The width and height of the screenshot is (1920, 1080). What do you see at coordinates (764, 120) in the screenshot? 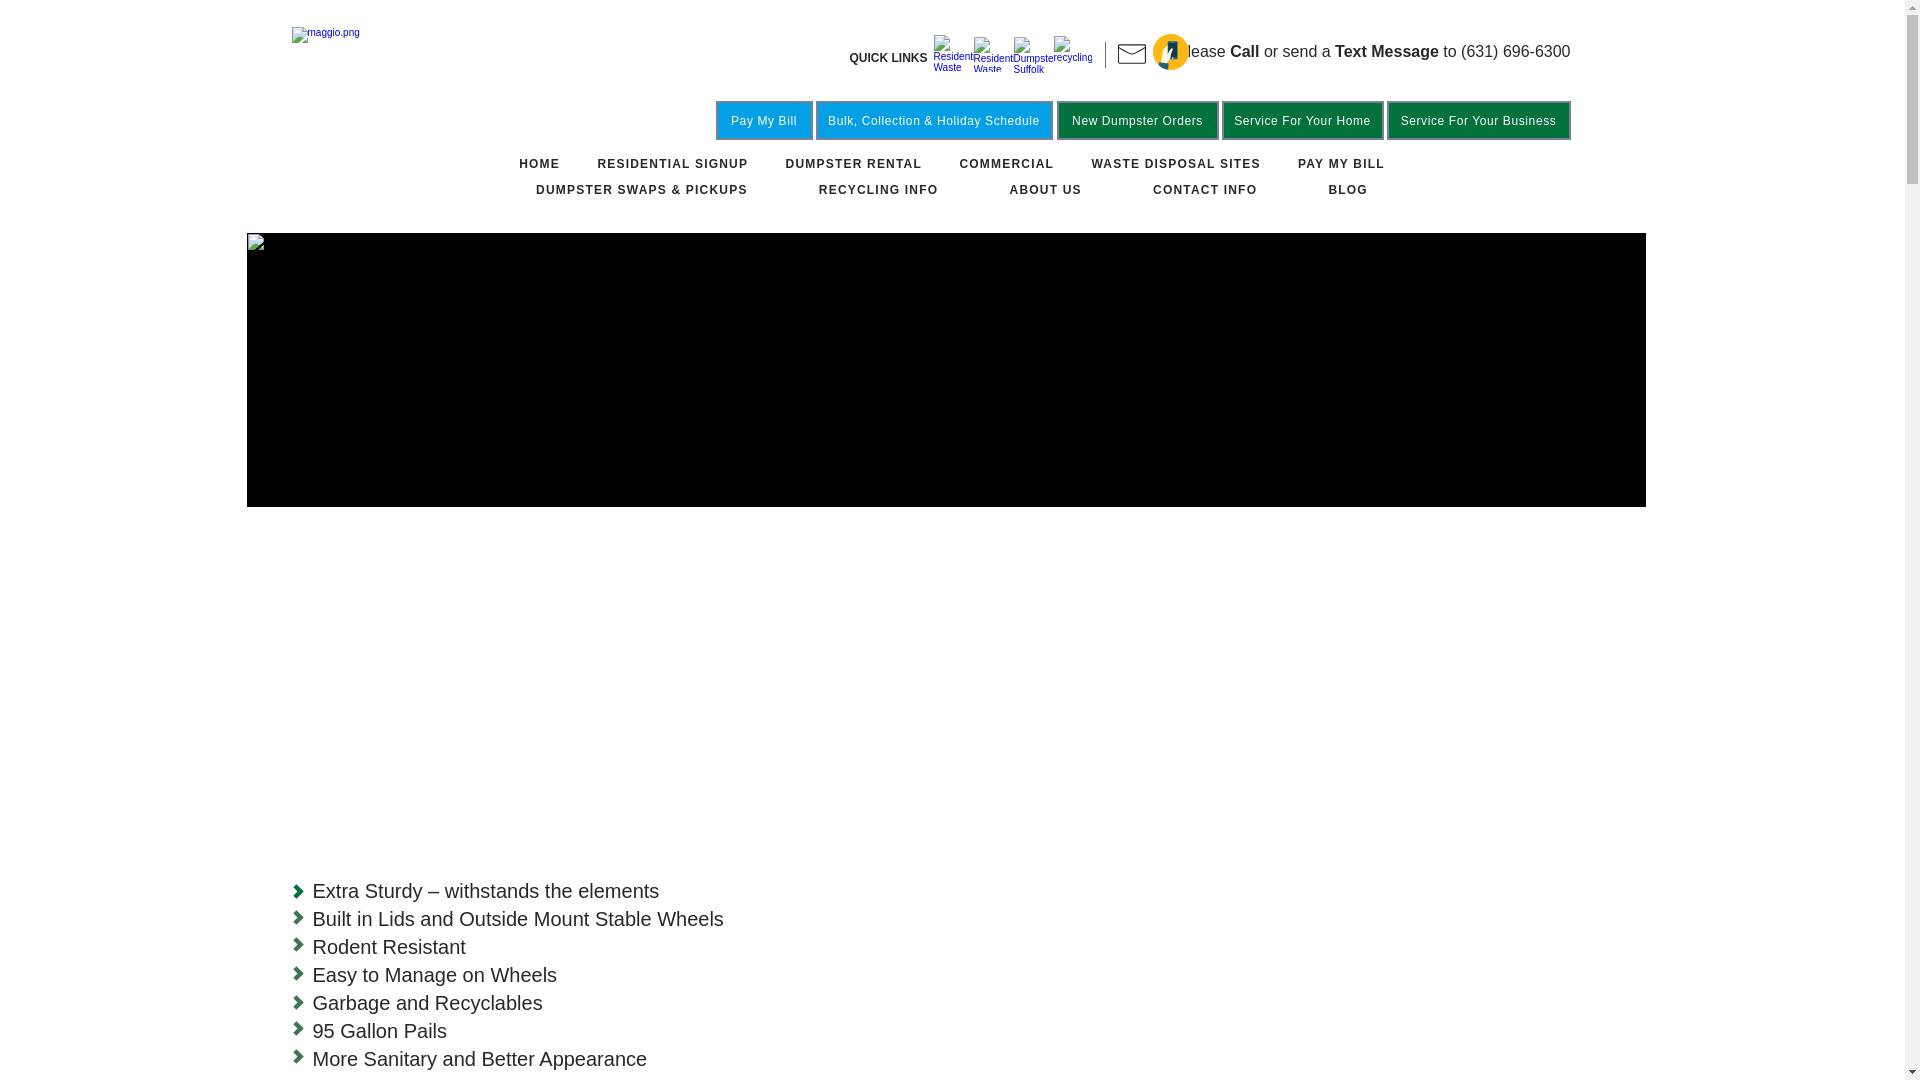
I see `Pay My Bill` at bounding box center [764, 120].